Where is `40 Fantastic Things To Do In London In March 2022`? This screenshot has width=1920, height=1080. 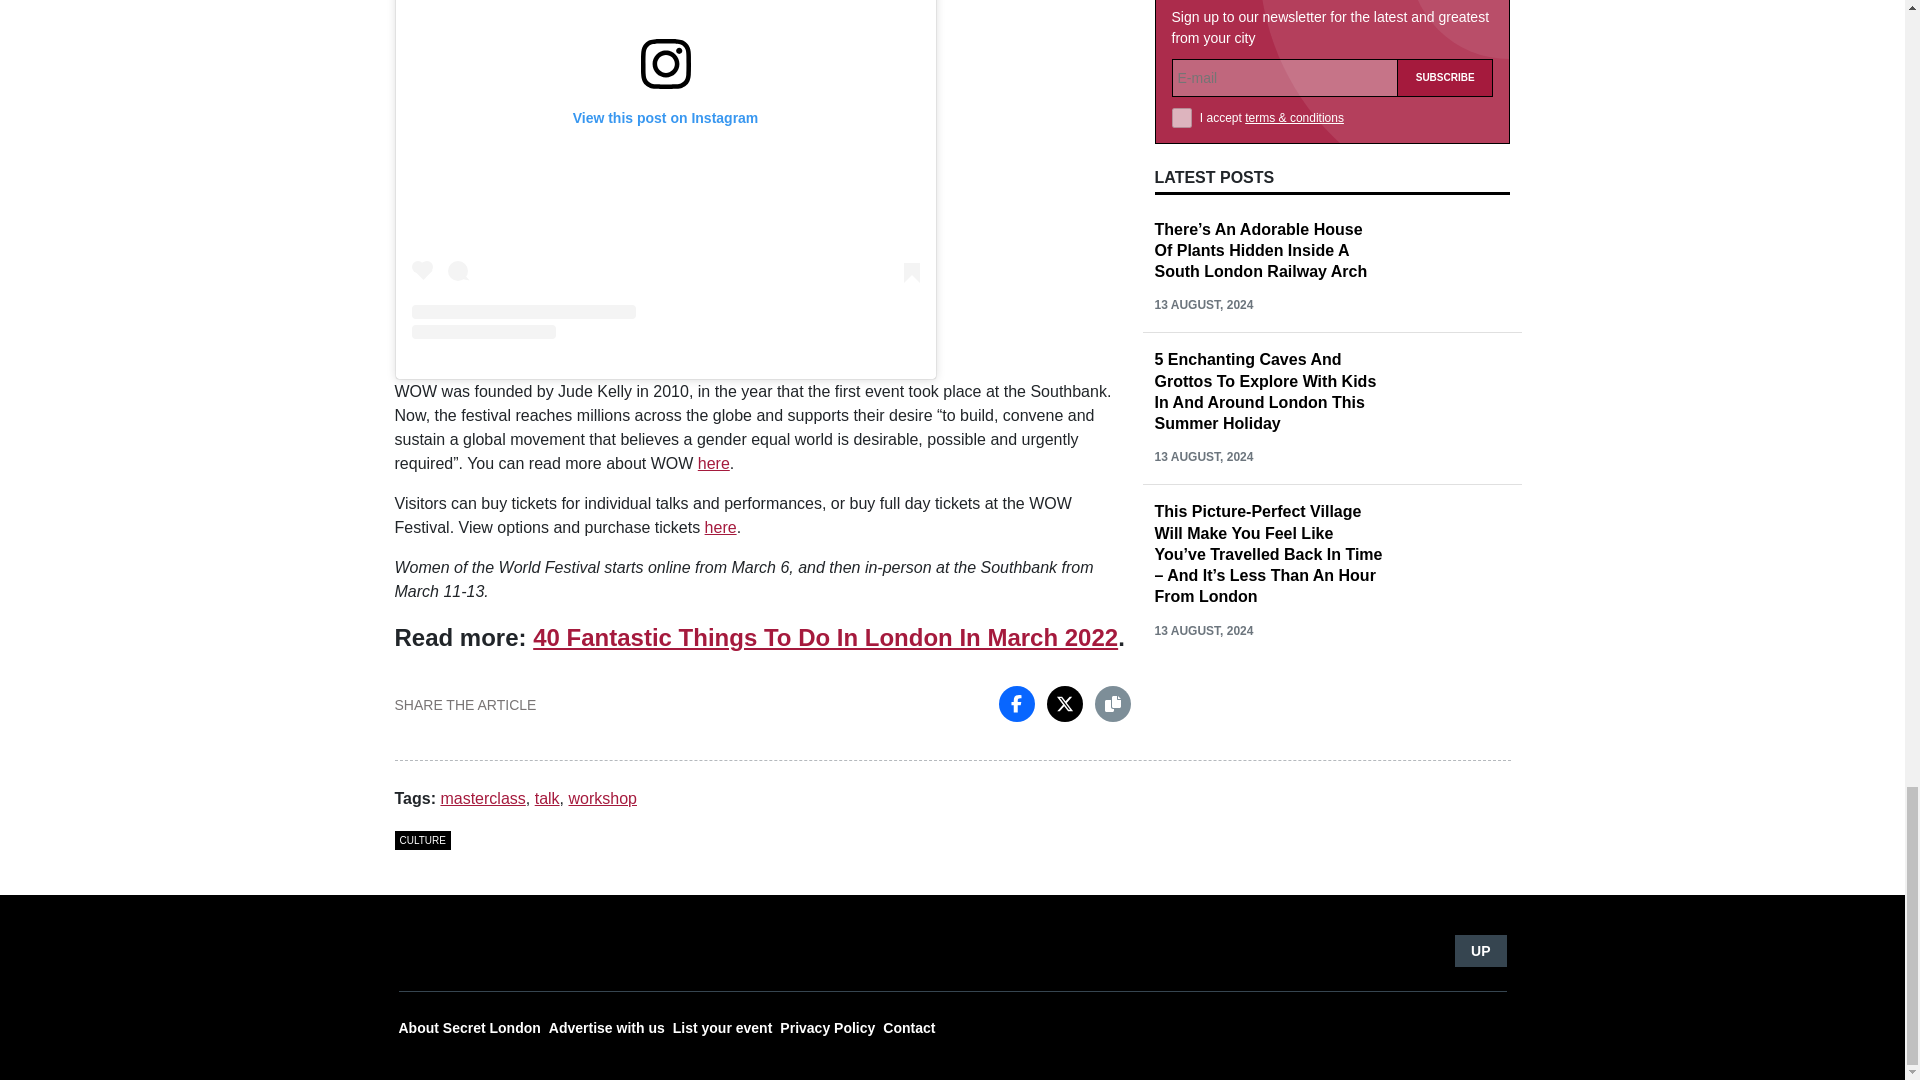 40 Fantastic Things To Do In London In March 2022 is located at coordinates (825, 638).